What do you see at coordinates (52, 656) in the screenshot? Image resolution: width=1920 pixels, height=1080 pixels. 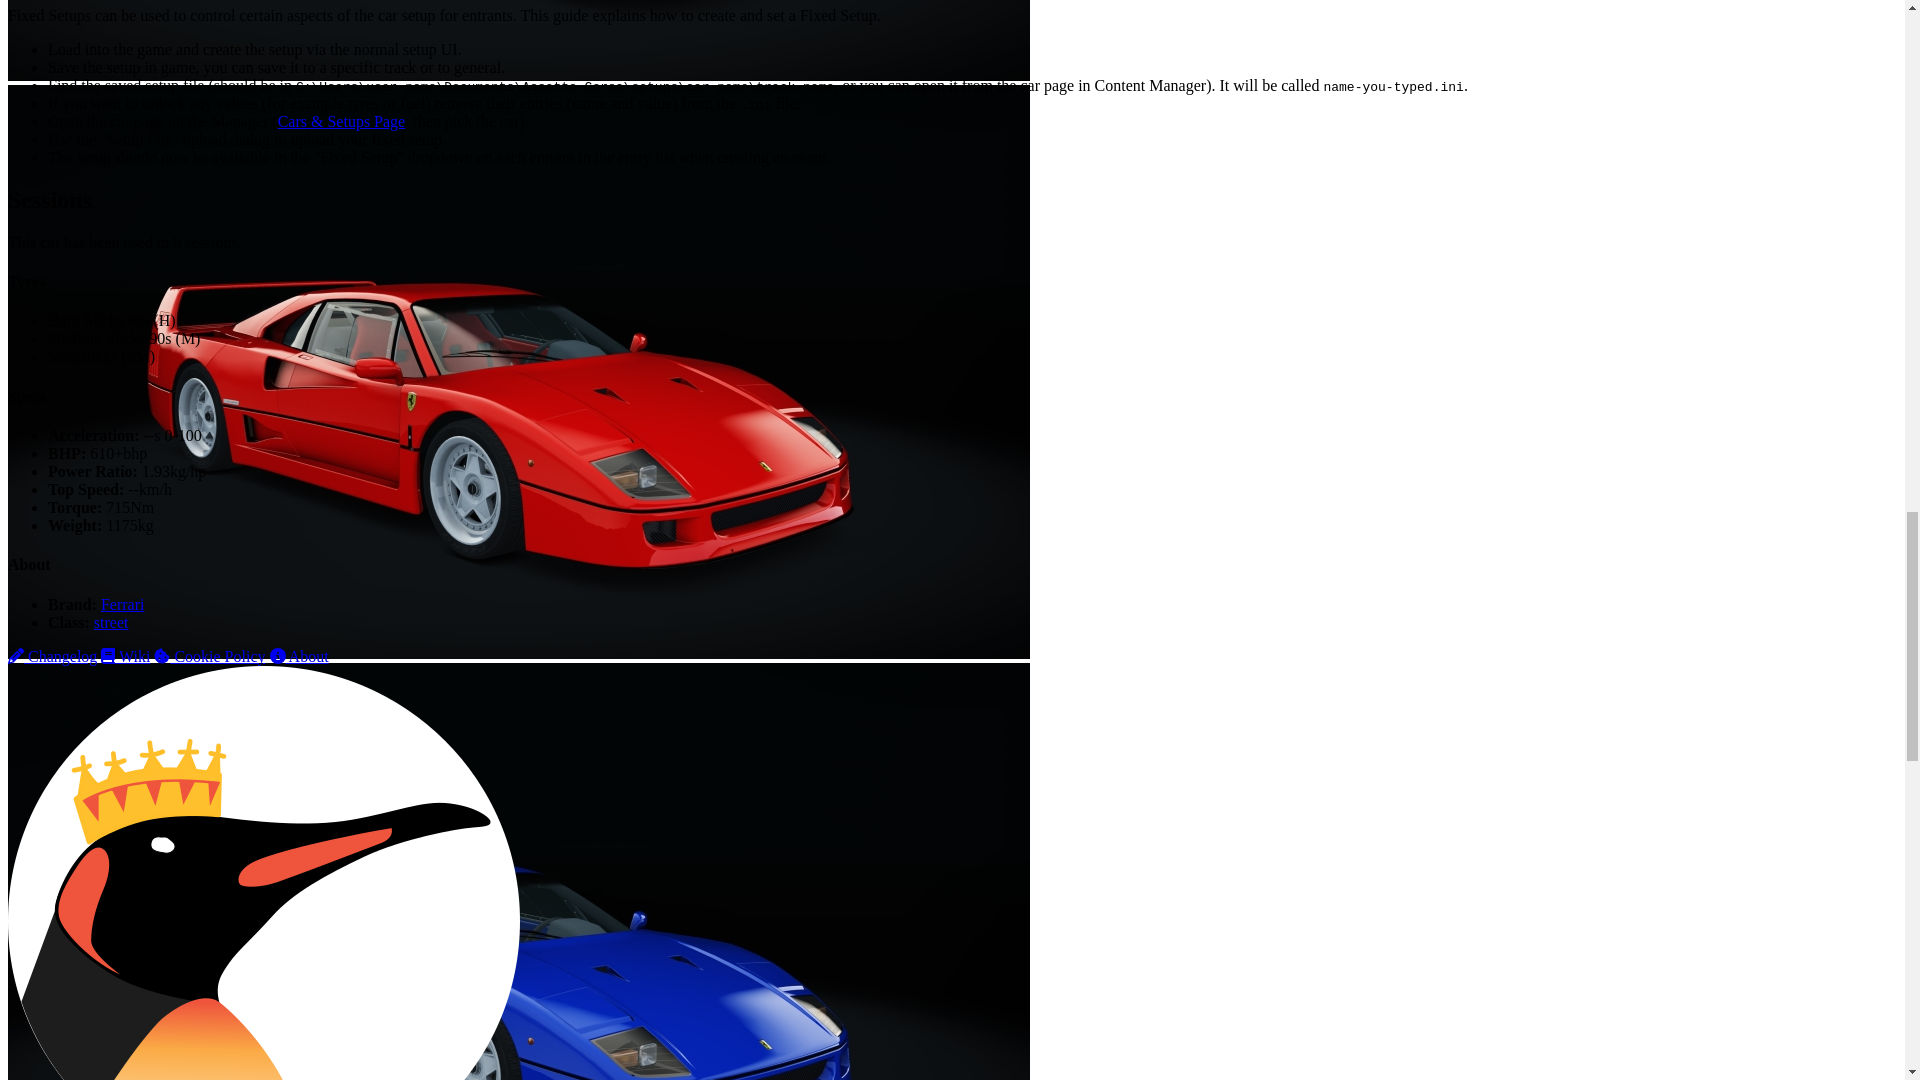 I see `Changelog` at bounding box center [52, 656].